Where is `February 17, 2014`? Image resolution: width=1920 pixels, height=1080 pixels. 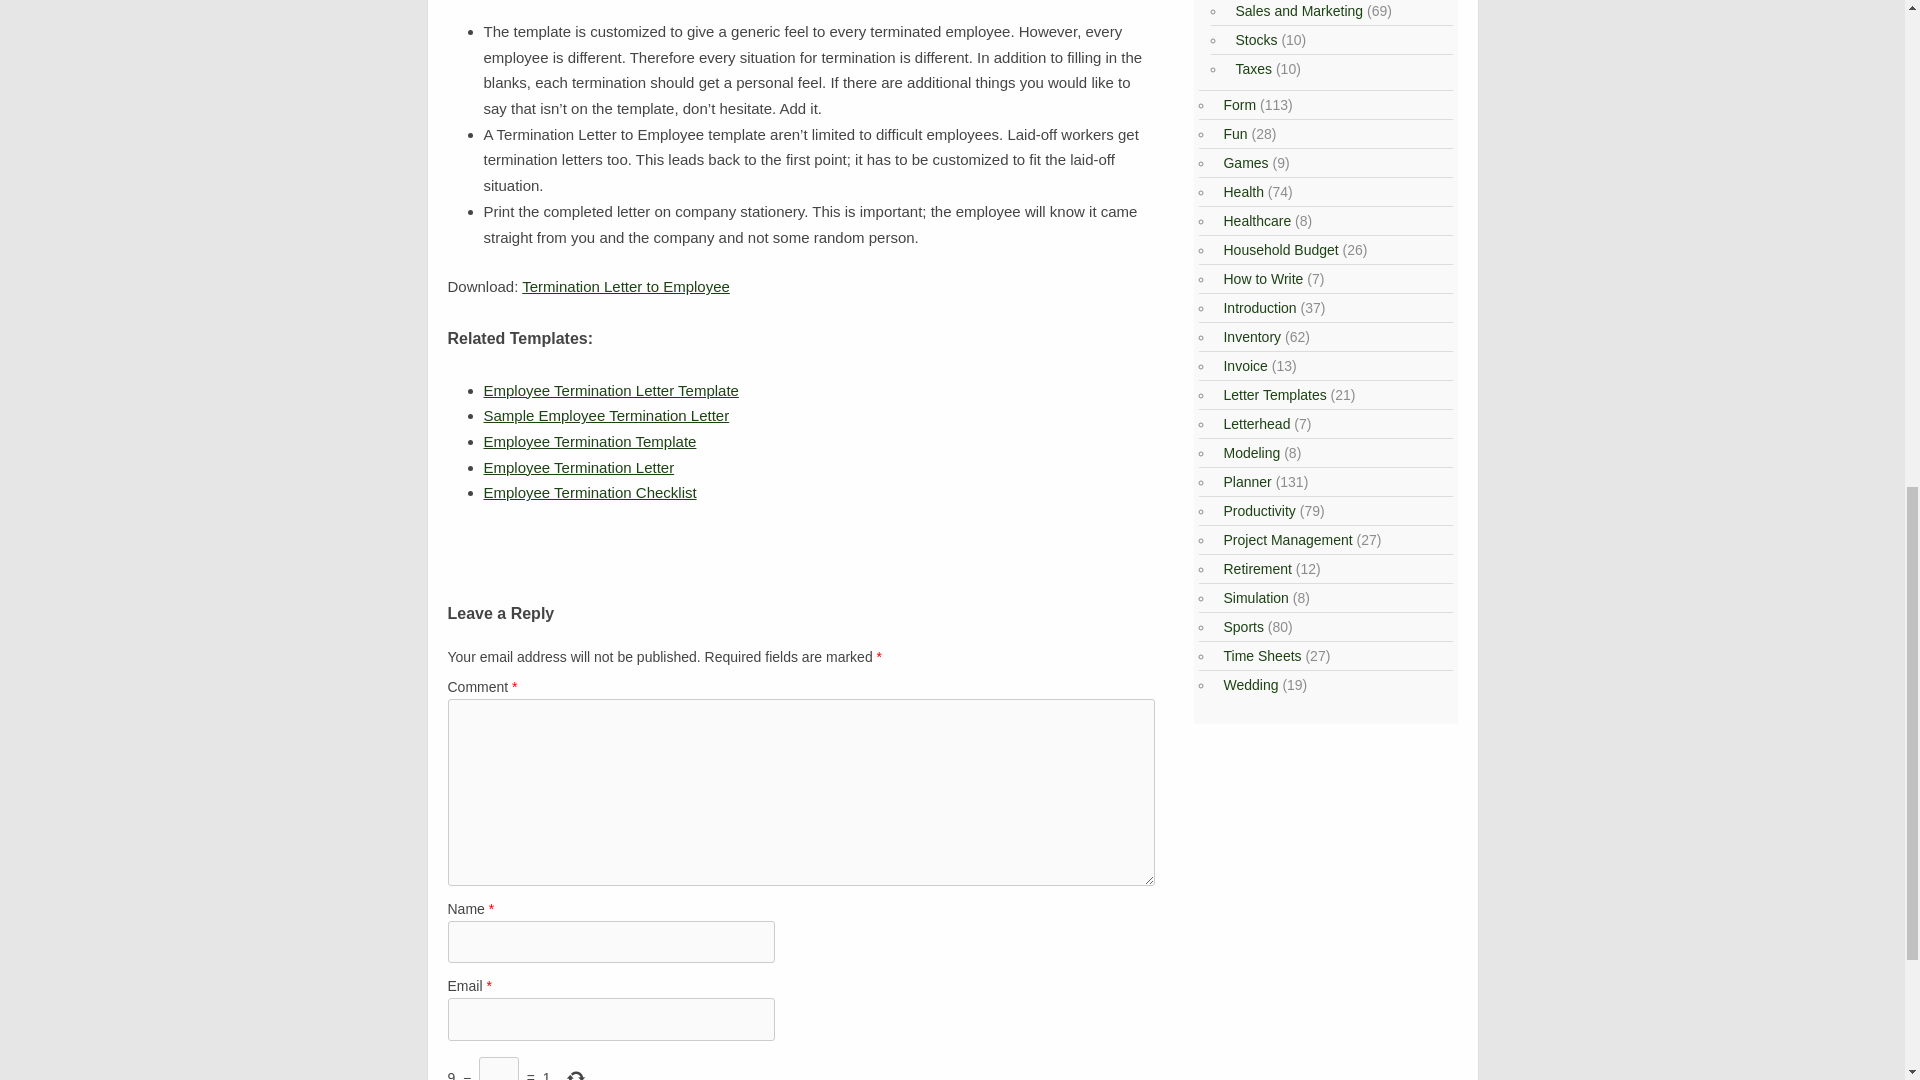
February 17, 2014 is located at coordinates (606, 416).